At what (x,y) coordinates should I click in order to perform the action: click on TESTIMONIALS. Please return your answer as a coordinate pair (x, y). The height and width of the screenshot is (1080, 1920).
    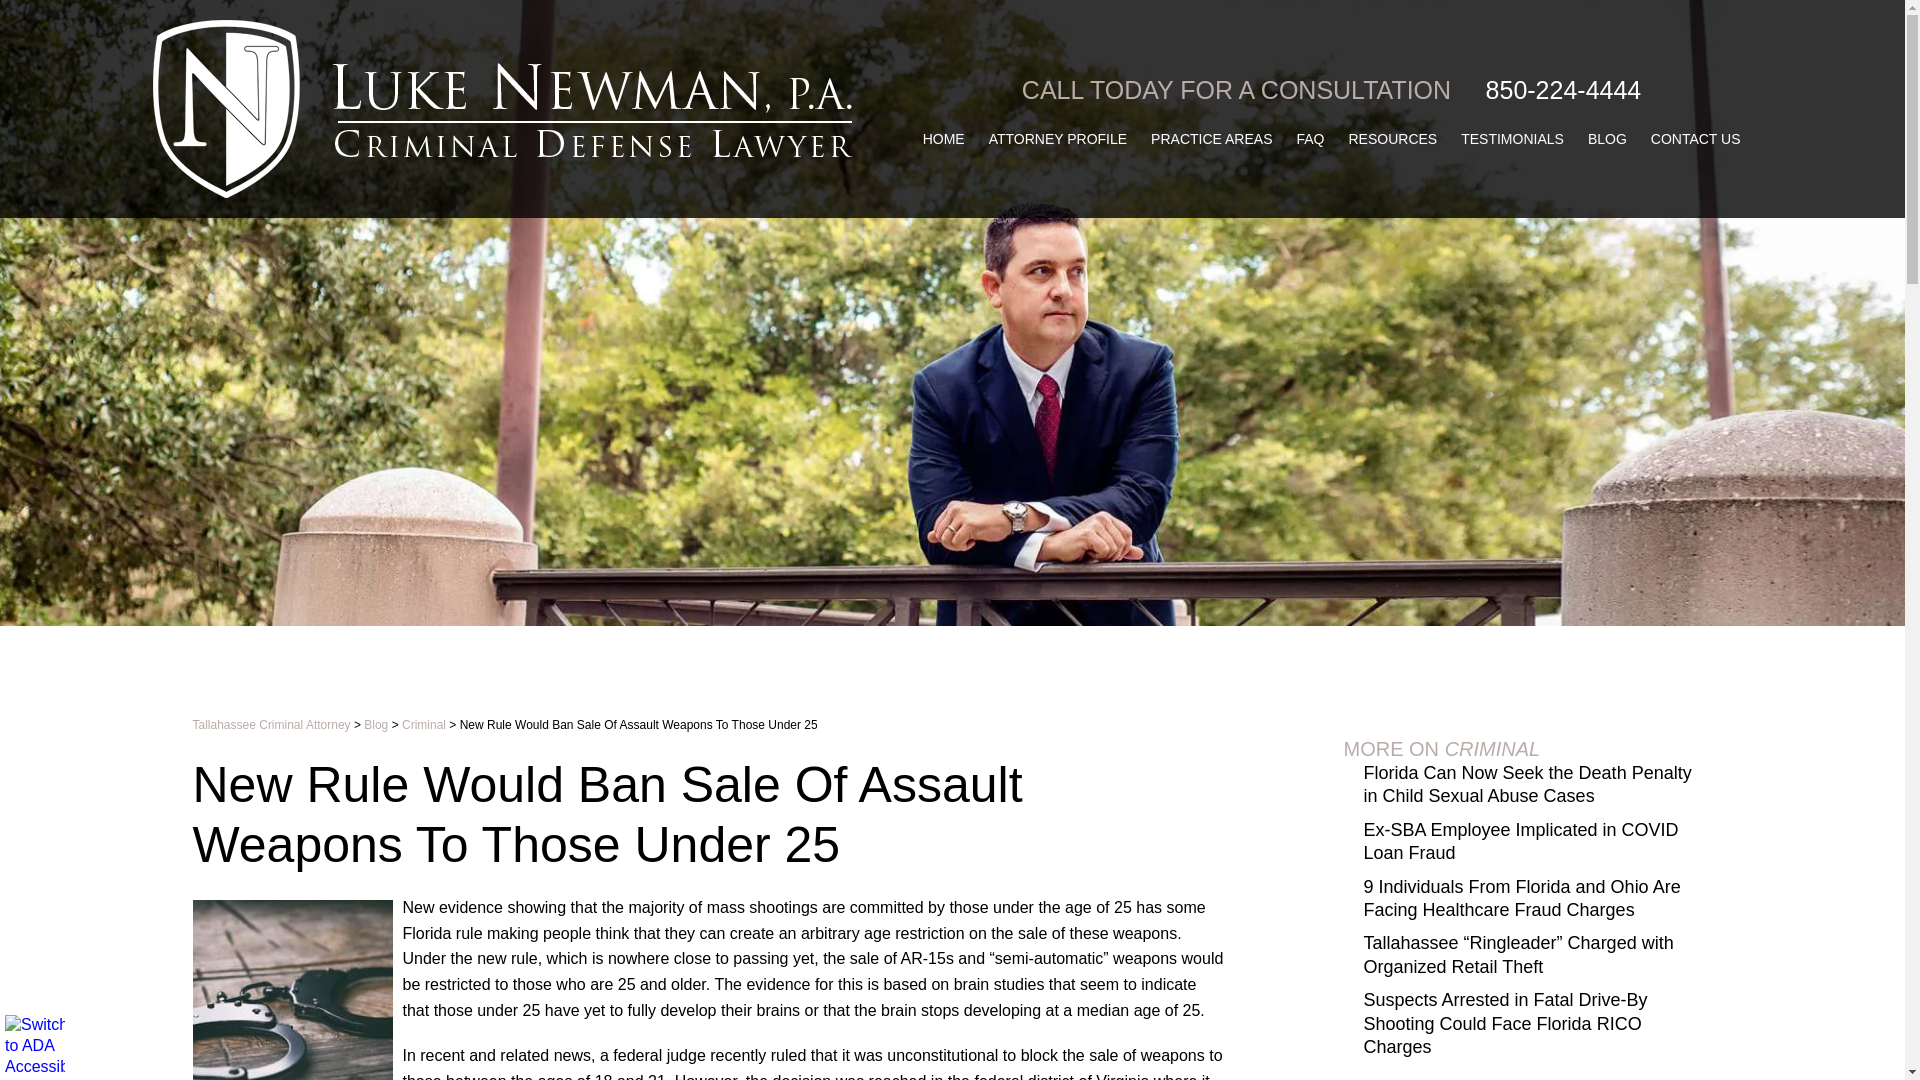
    Looking at the image, I should click on (1512, 138).